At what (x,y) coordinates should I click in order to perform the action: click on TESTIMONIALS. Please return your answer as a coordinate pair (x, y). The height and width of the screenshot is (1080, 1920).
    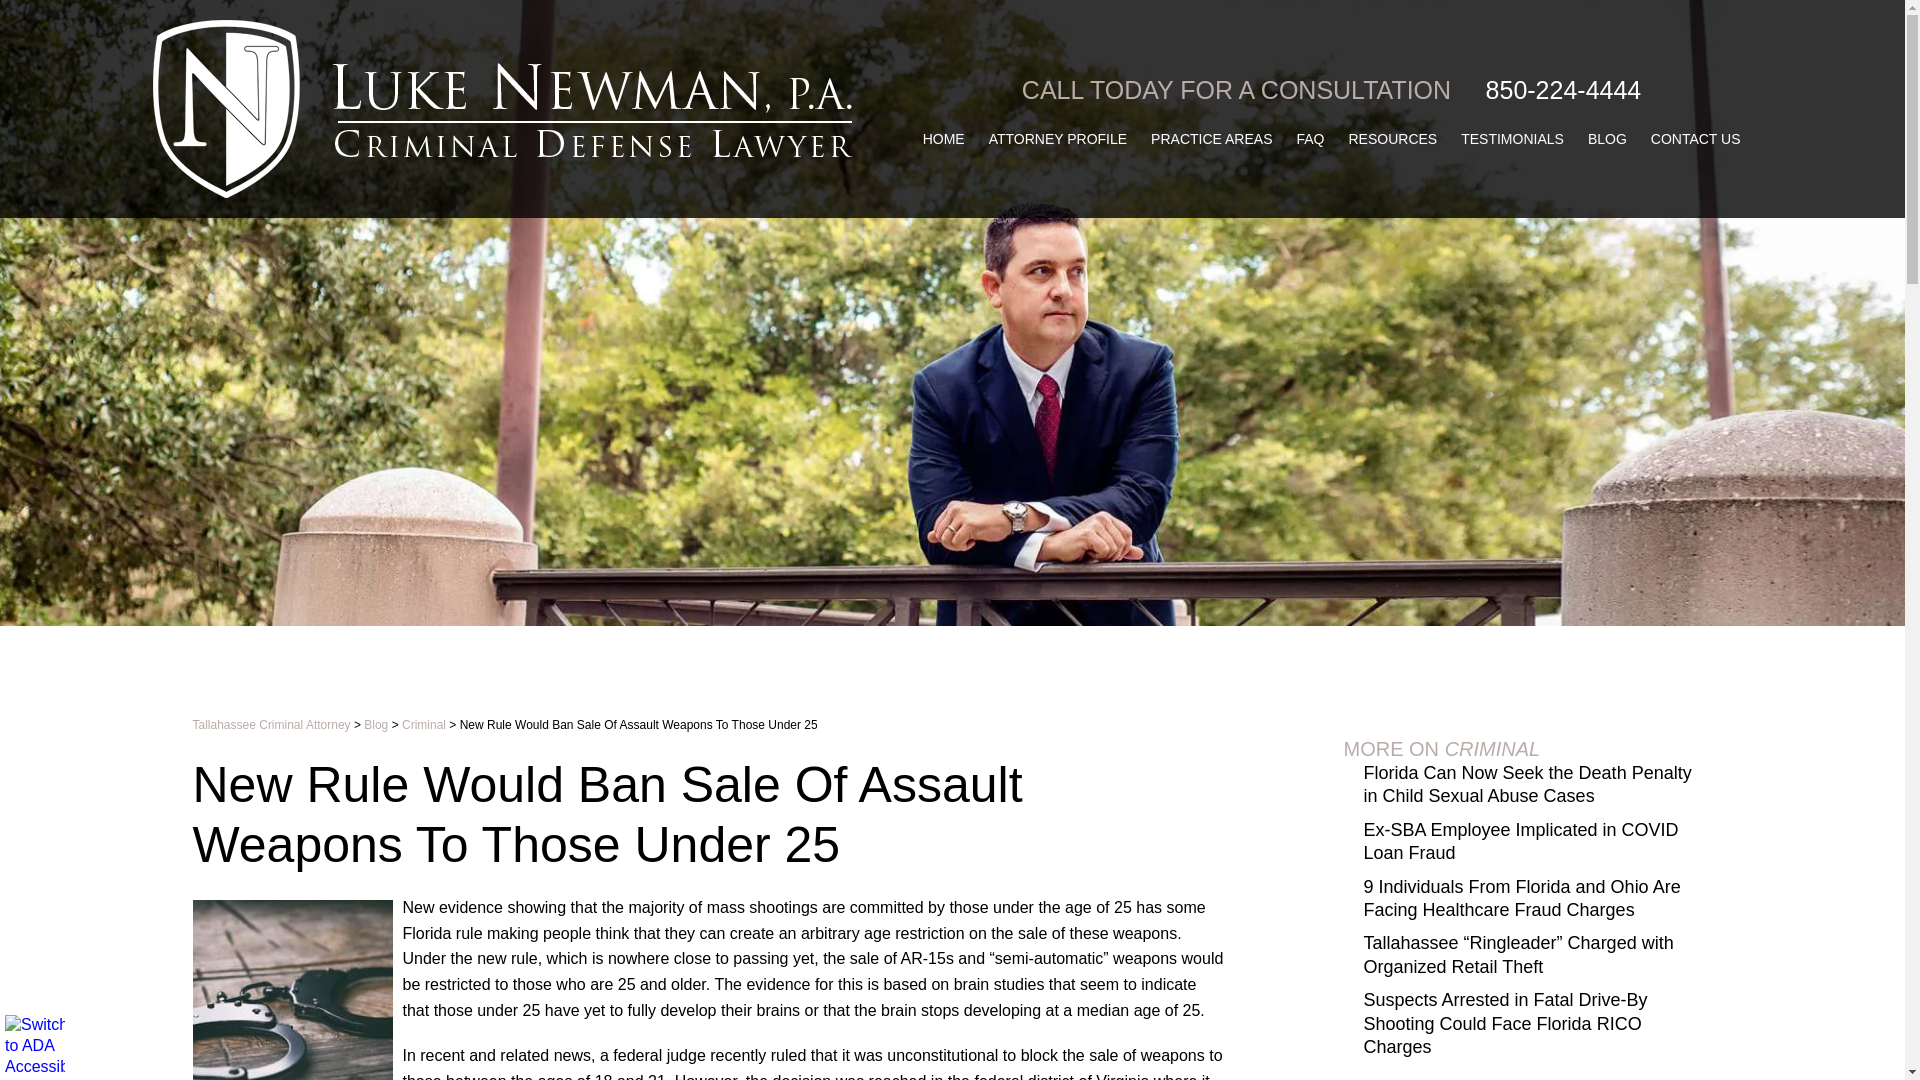
    Looking at the image, I should click on (1512, 138).